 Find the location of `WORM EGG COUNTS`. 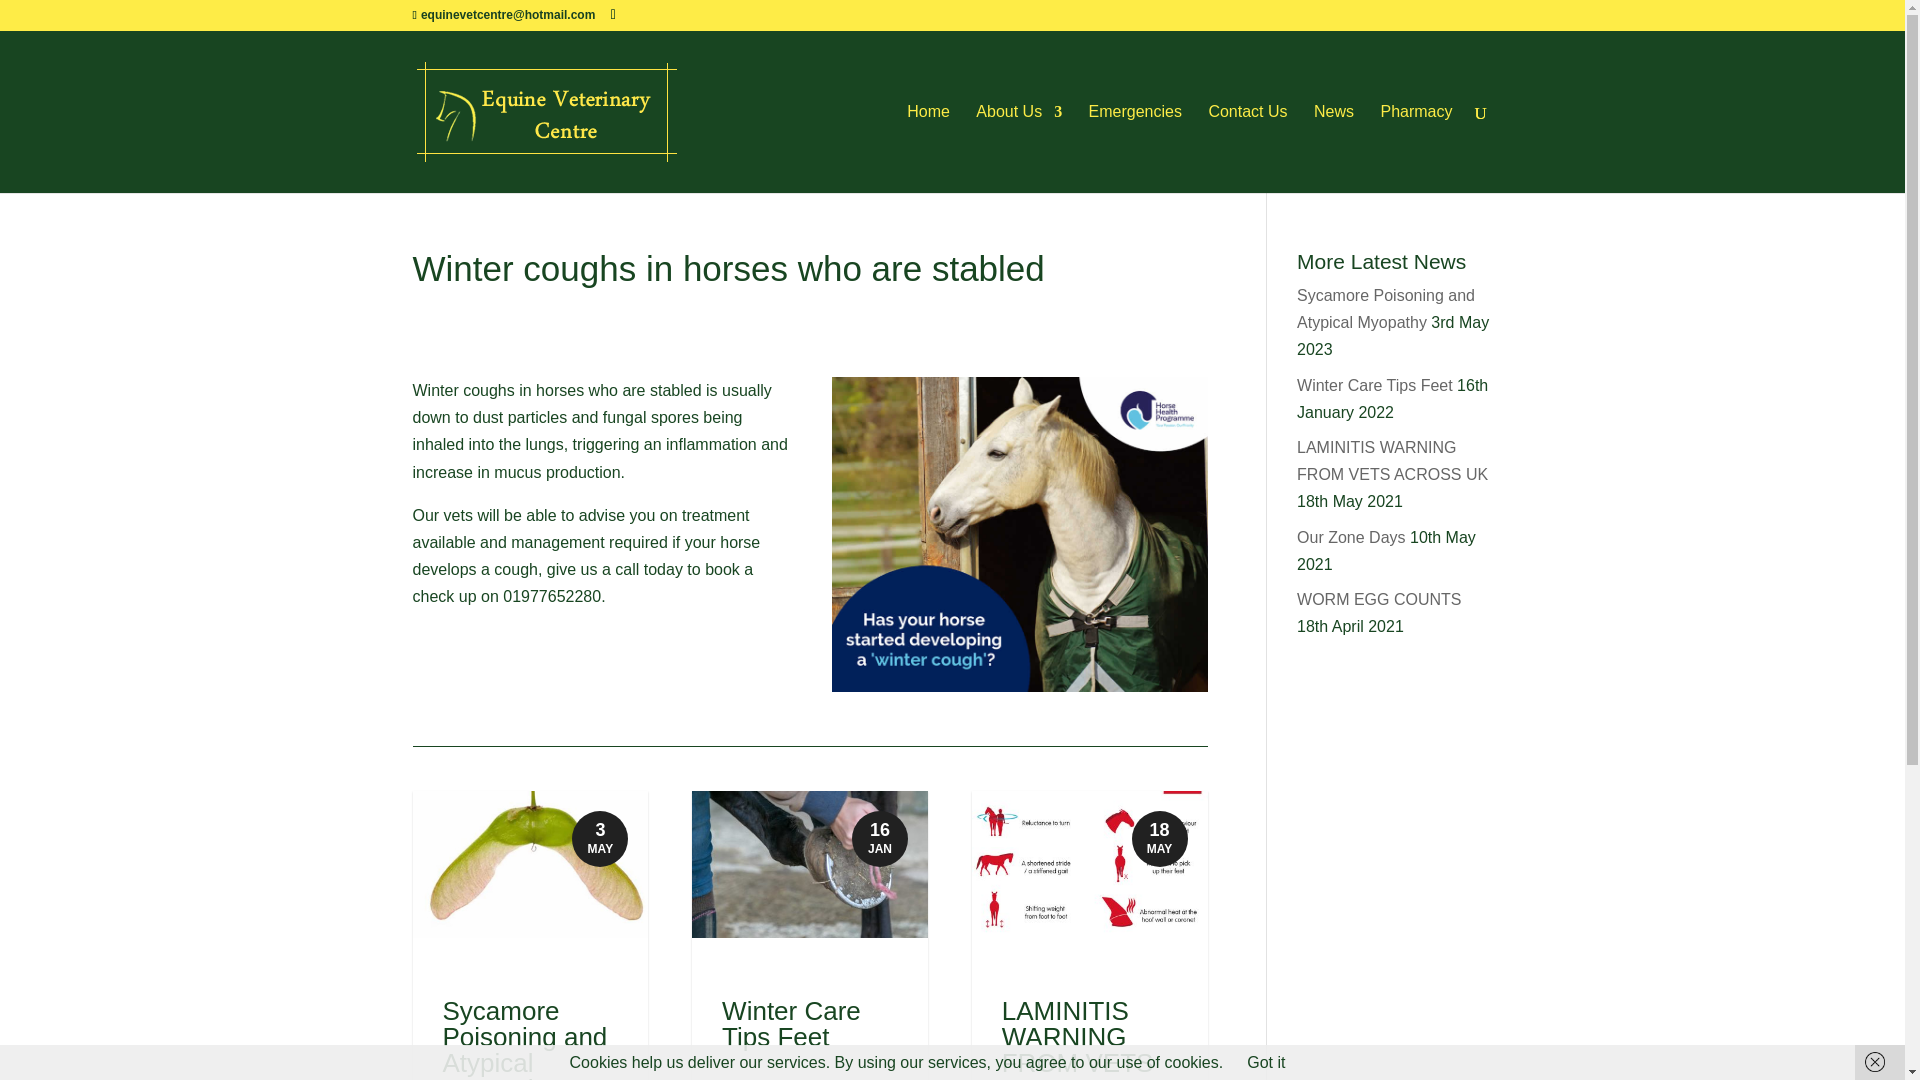

WORM EGG COUNTS is located at coordinates (1379, 599).